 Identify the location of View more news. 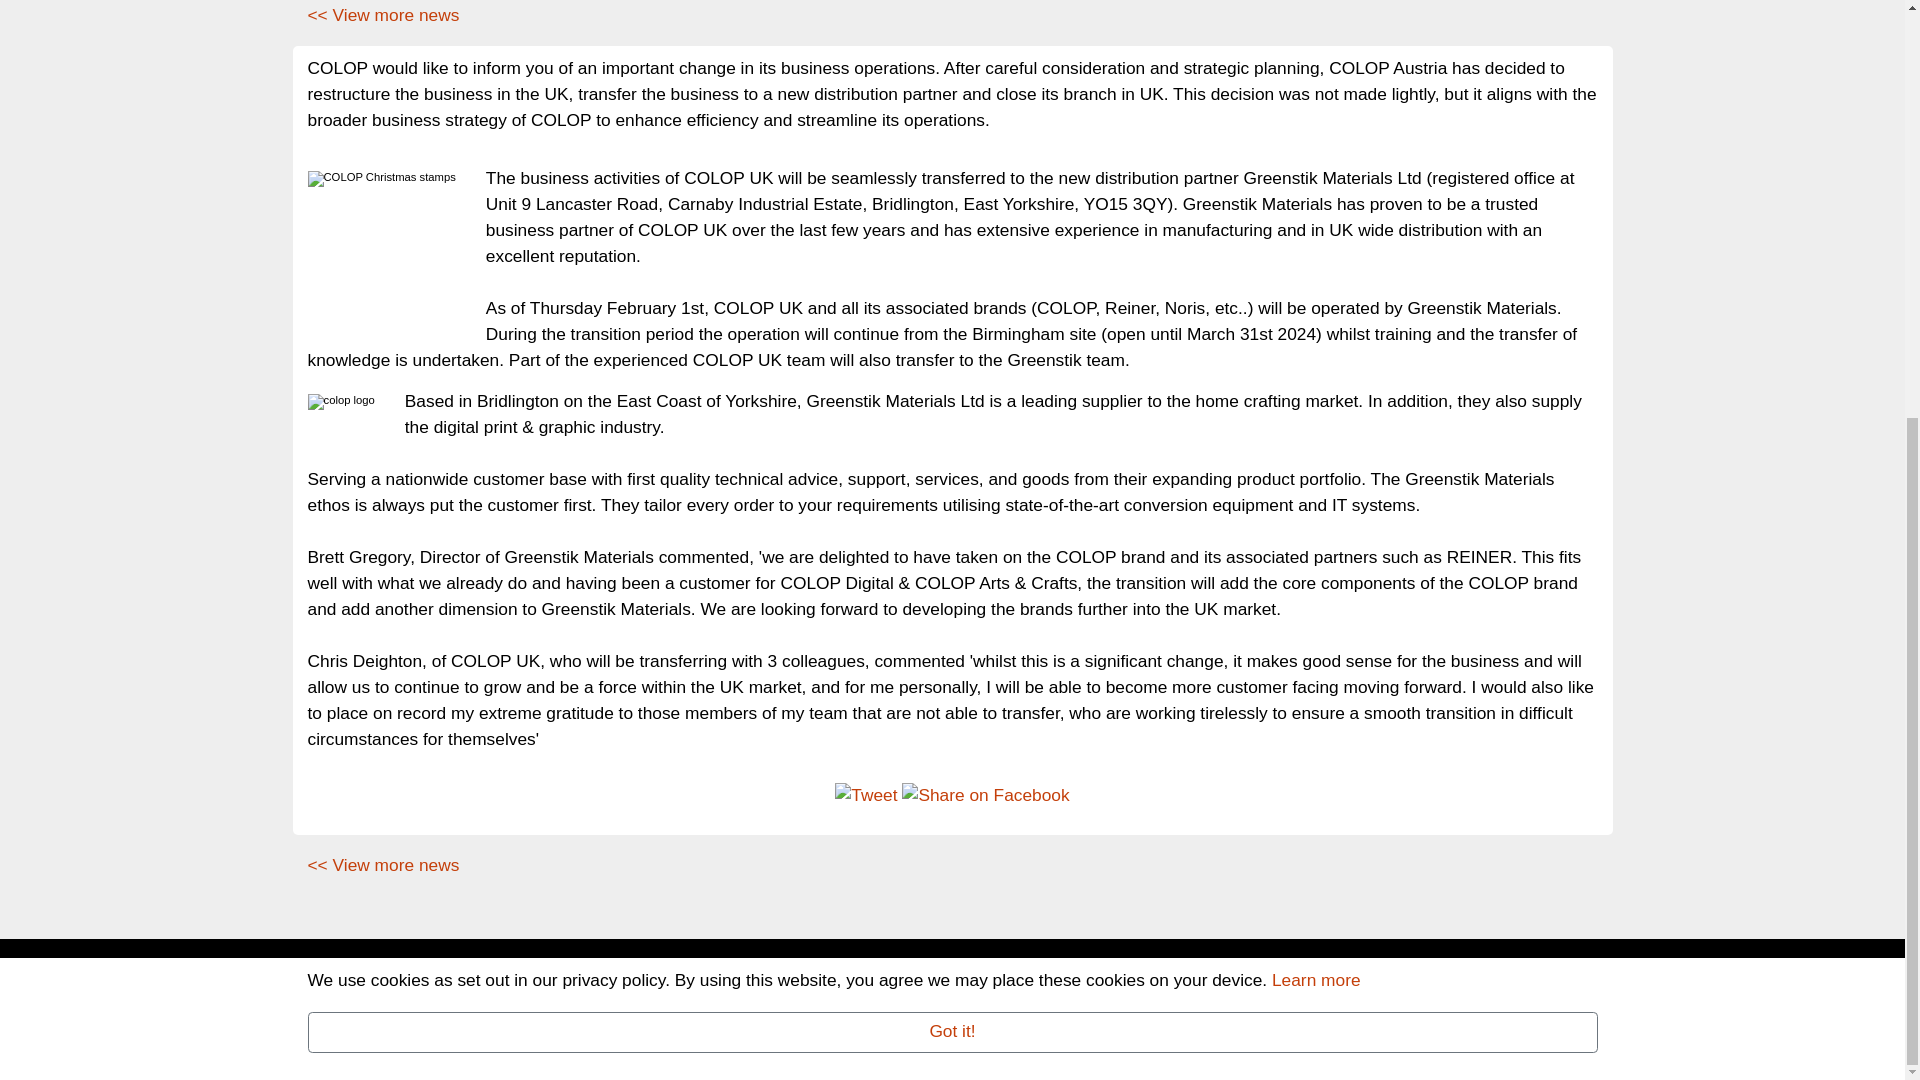
(384, 14).